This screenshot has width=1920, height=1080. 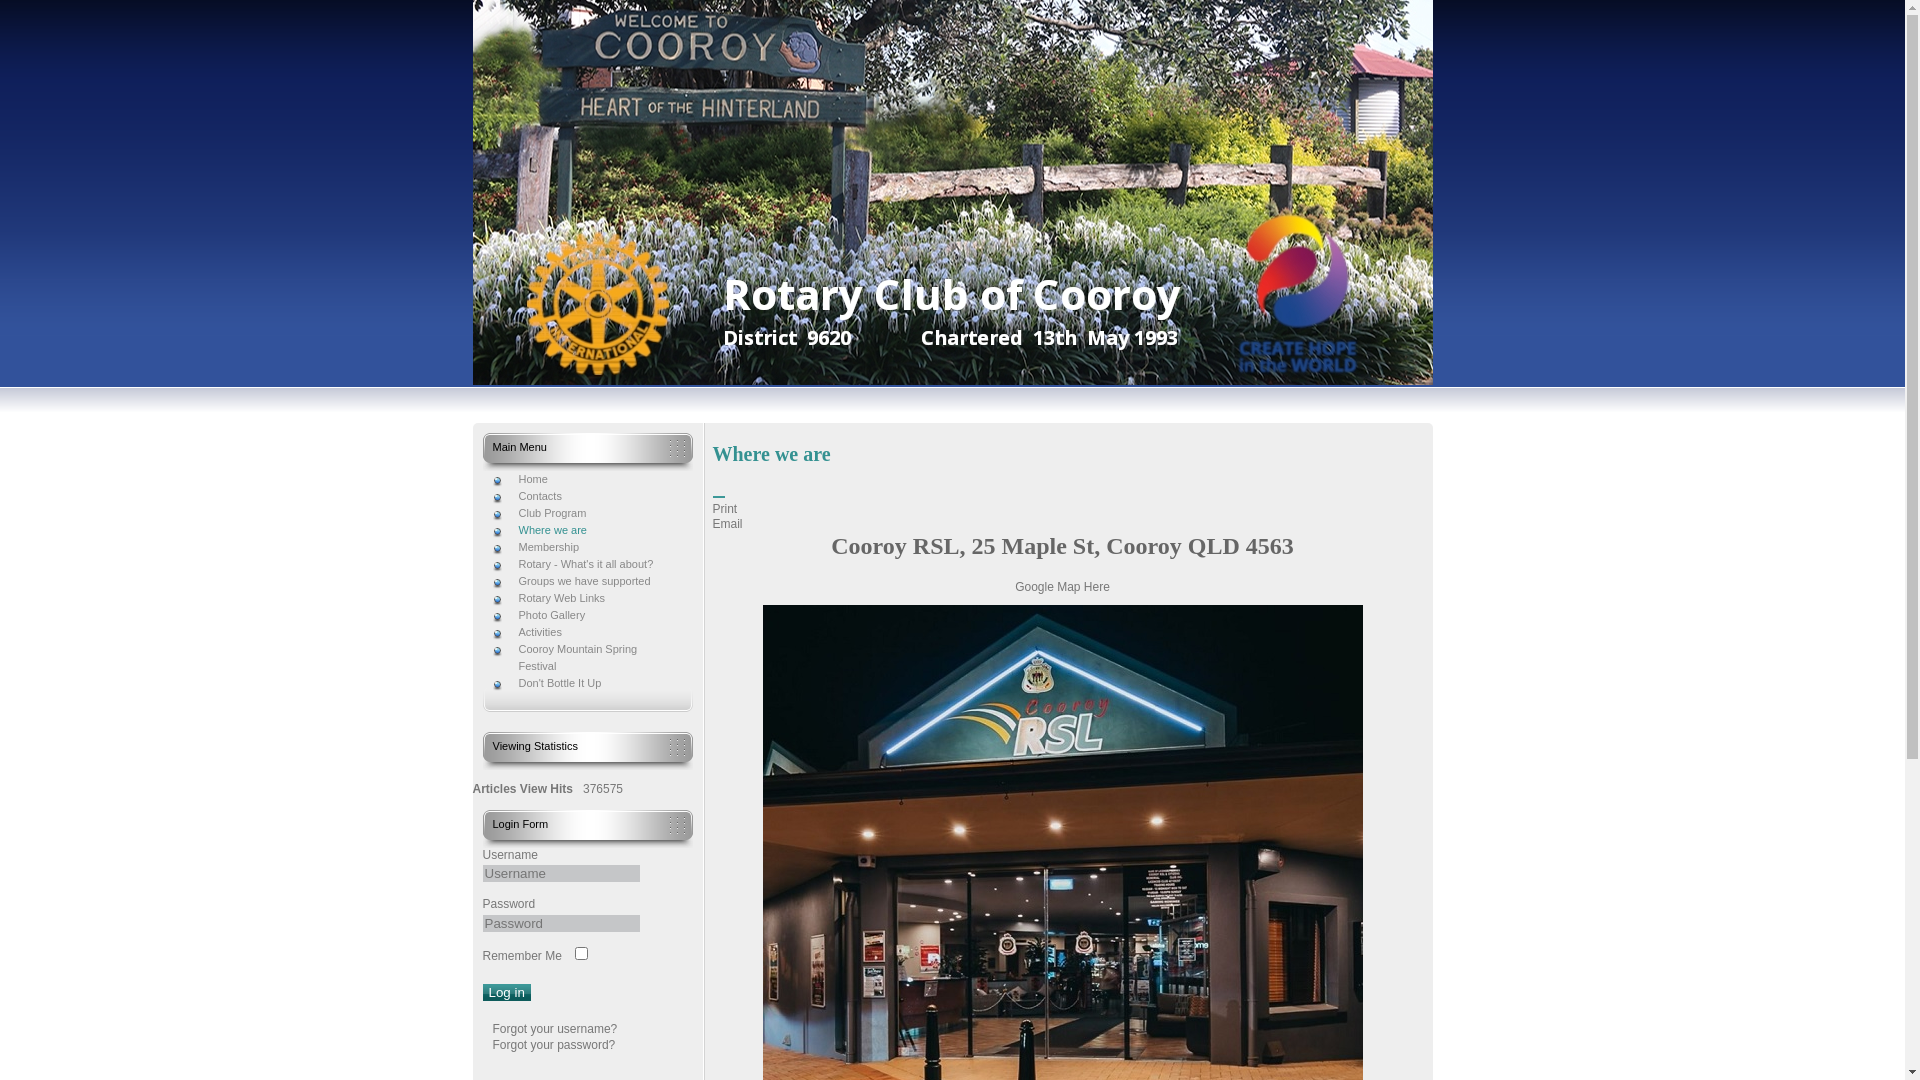 I want to click on Forgot your password?, so click(x=553, y=1045).